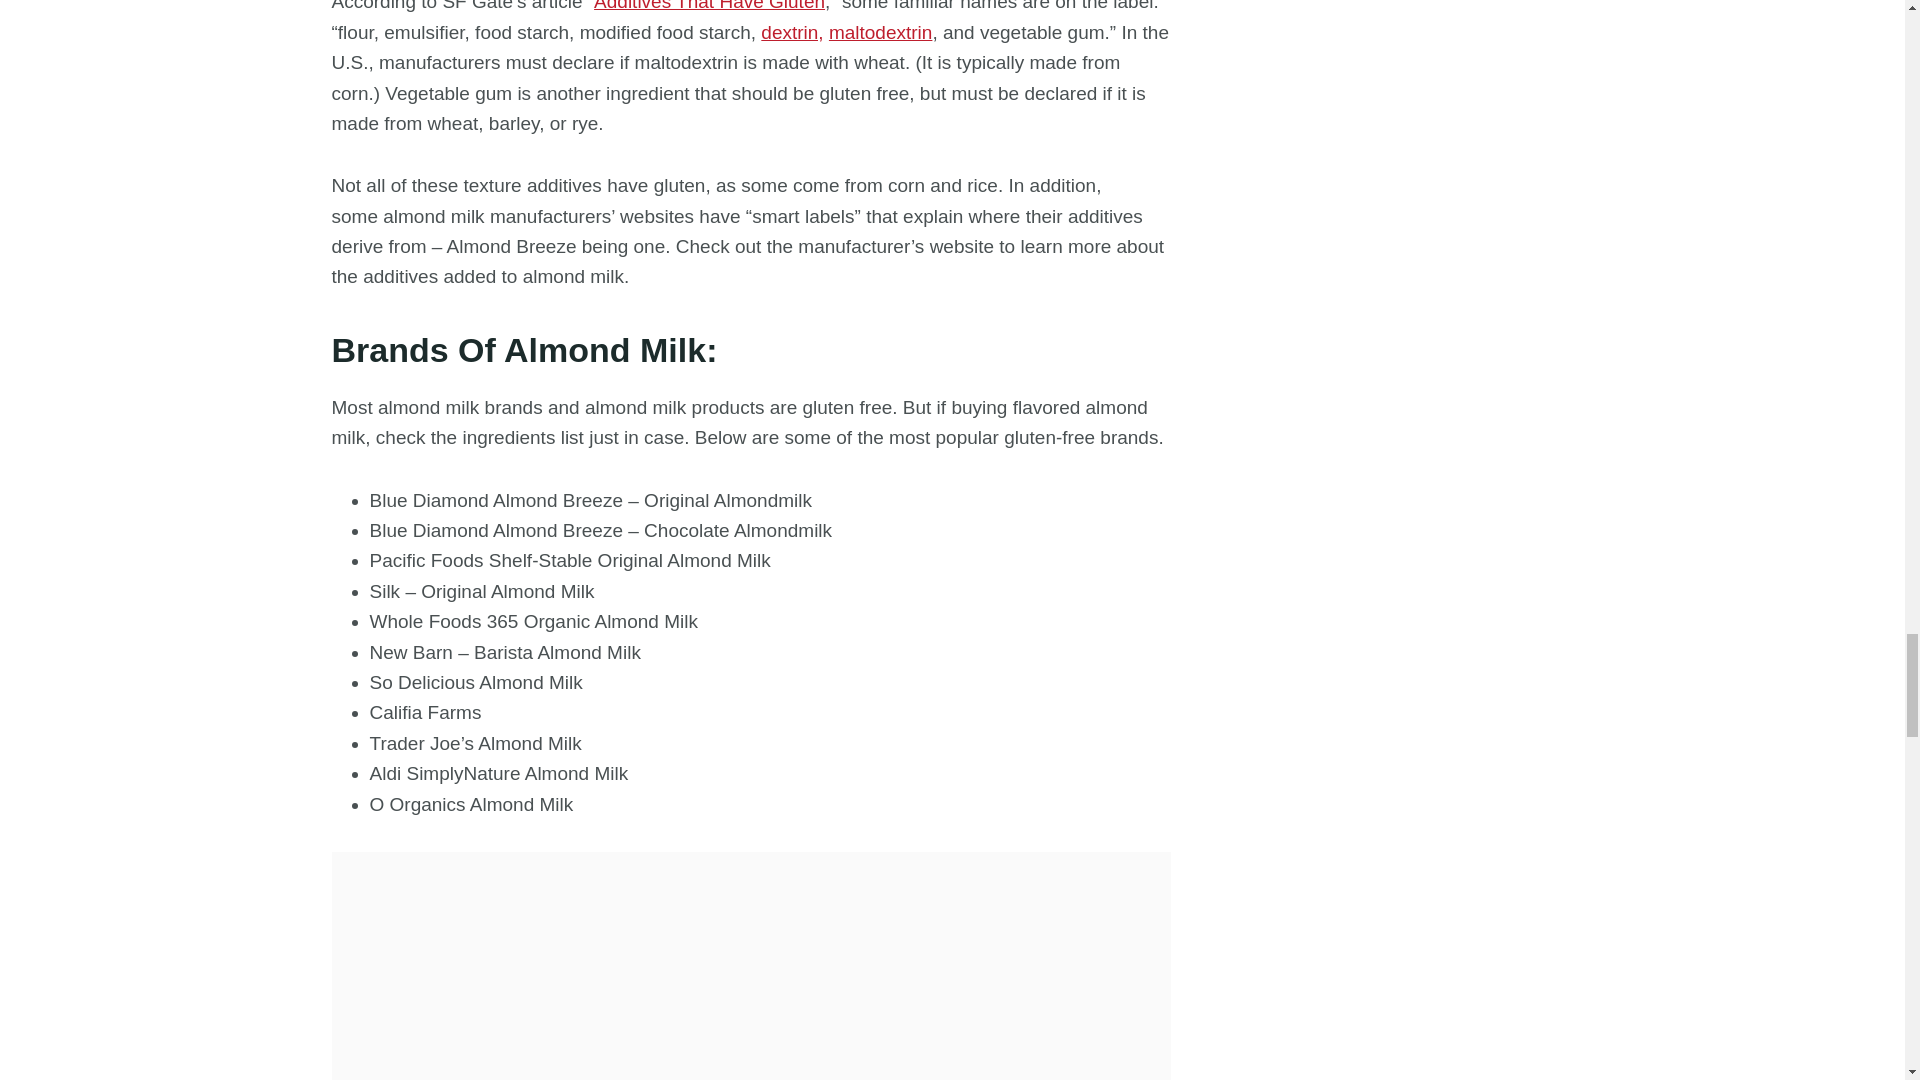  I want to click on maltodextrin, so click(881, 32).